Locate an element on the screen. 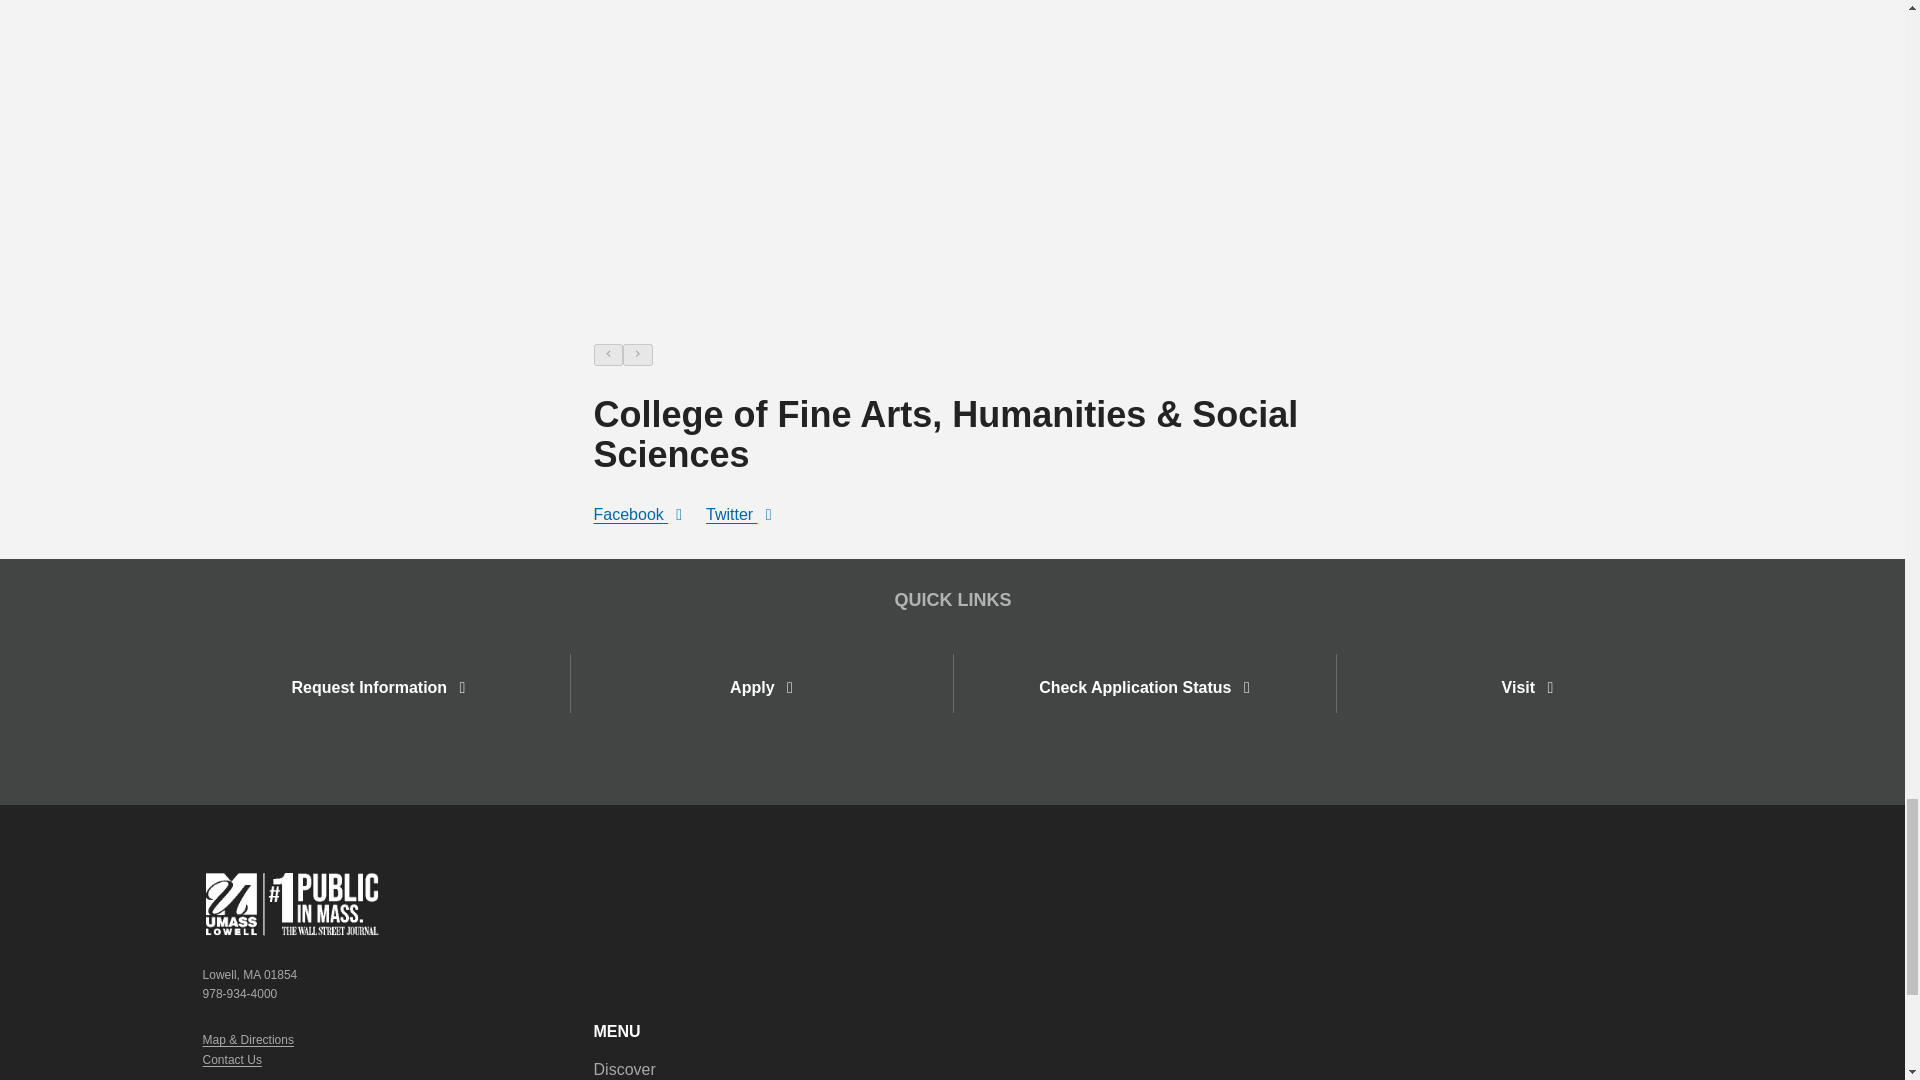 This screenshot has height=1080, width=1920. Facebook is located at coordinates (638, 515).